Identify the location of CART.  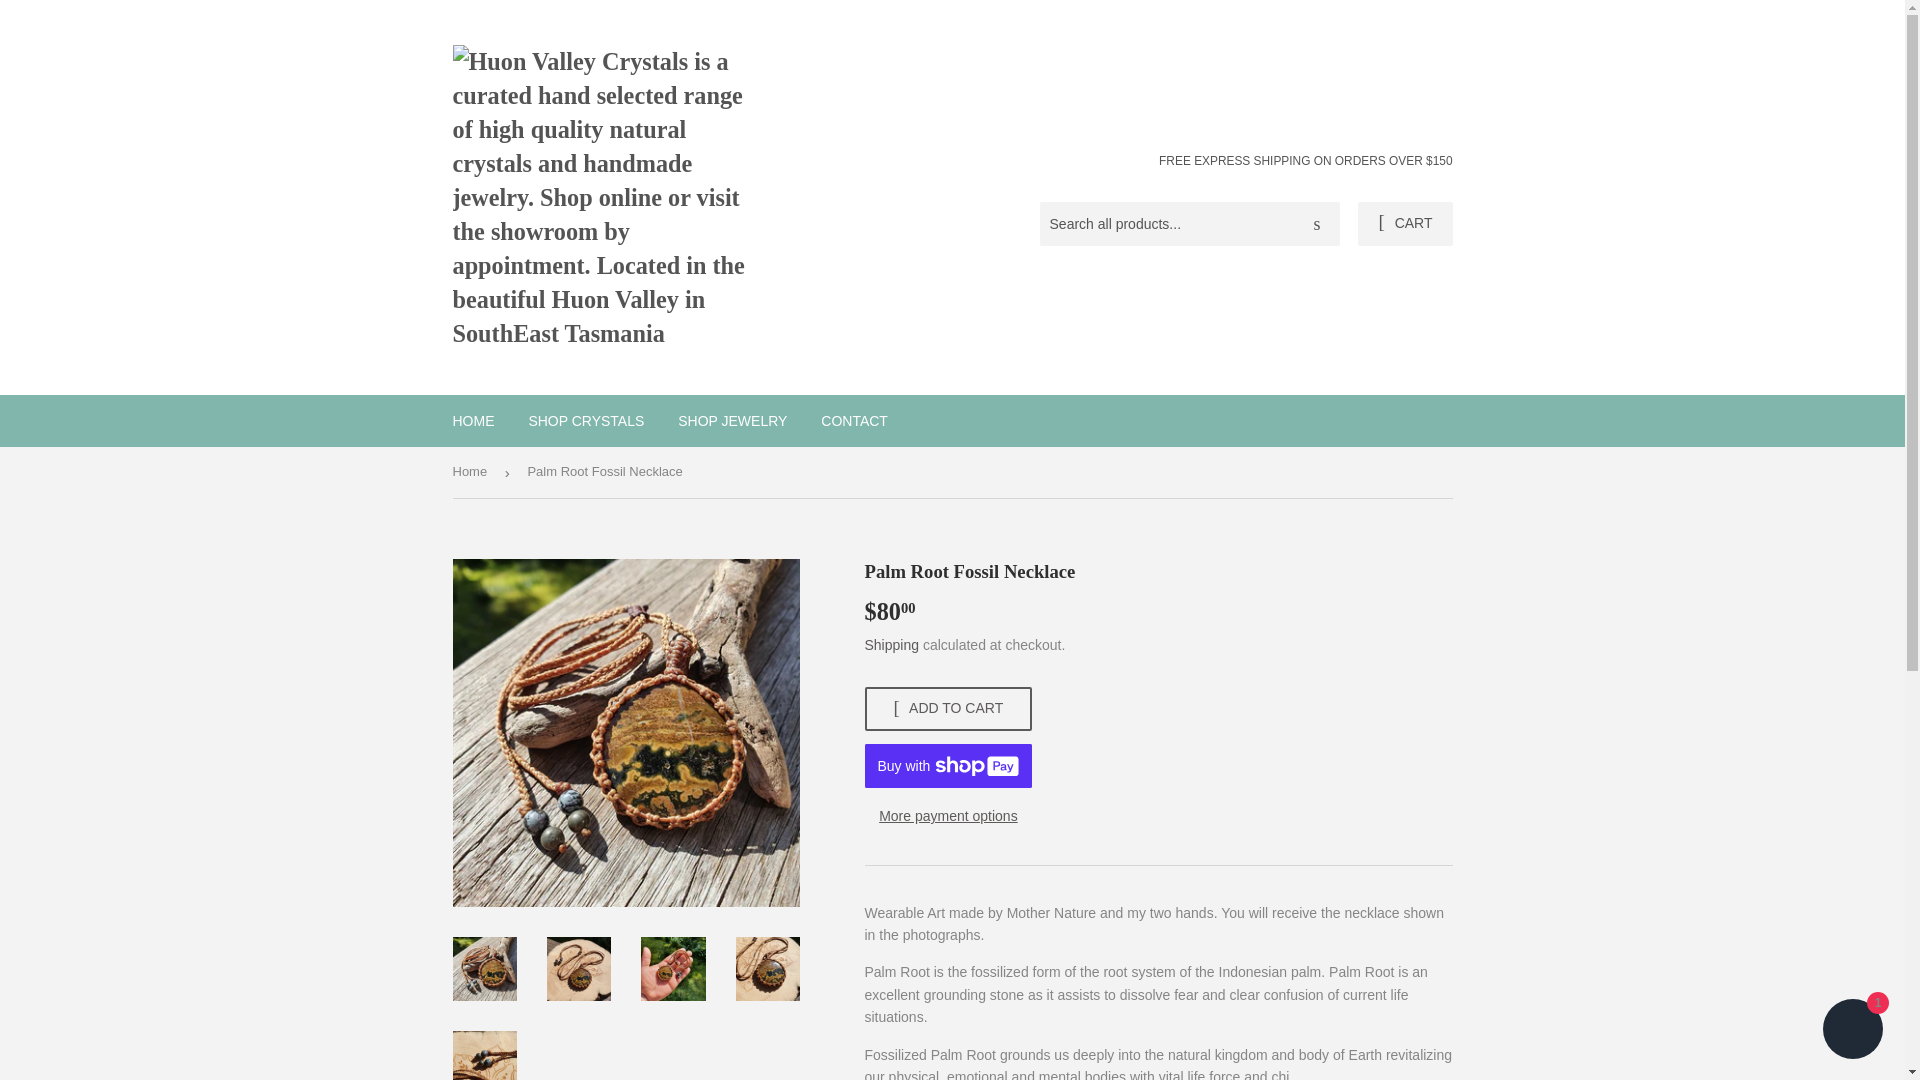
(1404, 224).